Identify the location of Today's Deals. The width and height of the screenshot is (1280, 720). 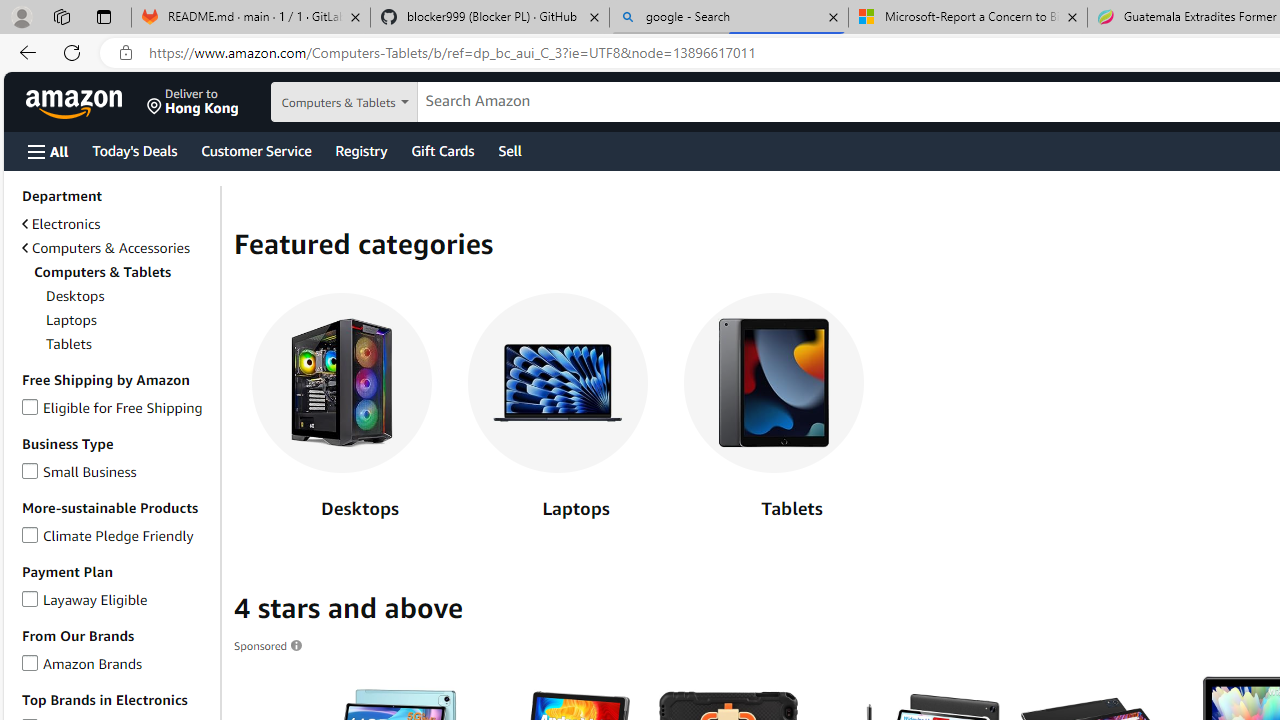
(134, 150).